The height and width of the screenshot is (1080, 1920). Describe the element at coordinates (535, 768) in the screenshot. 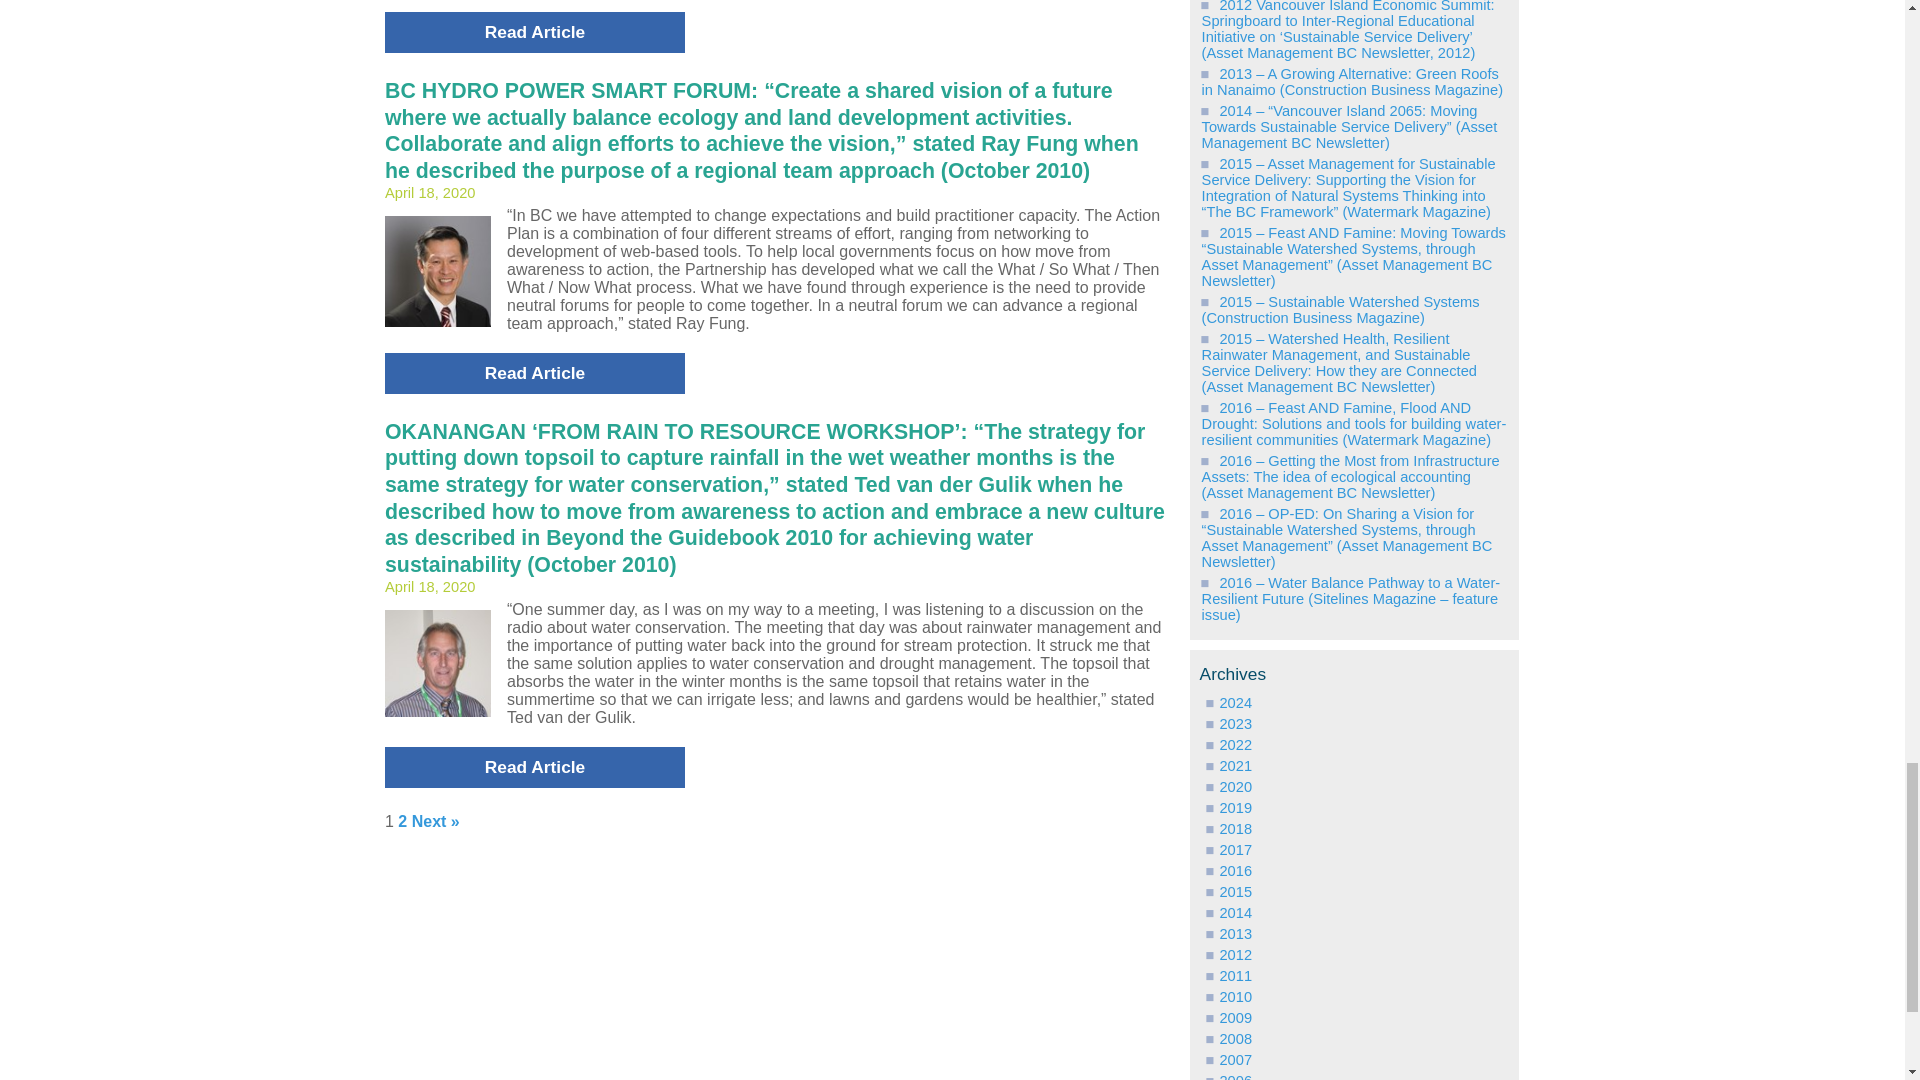

I see `Read Article` at that location.